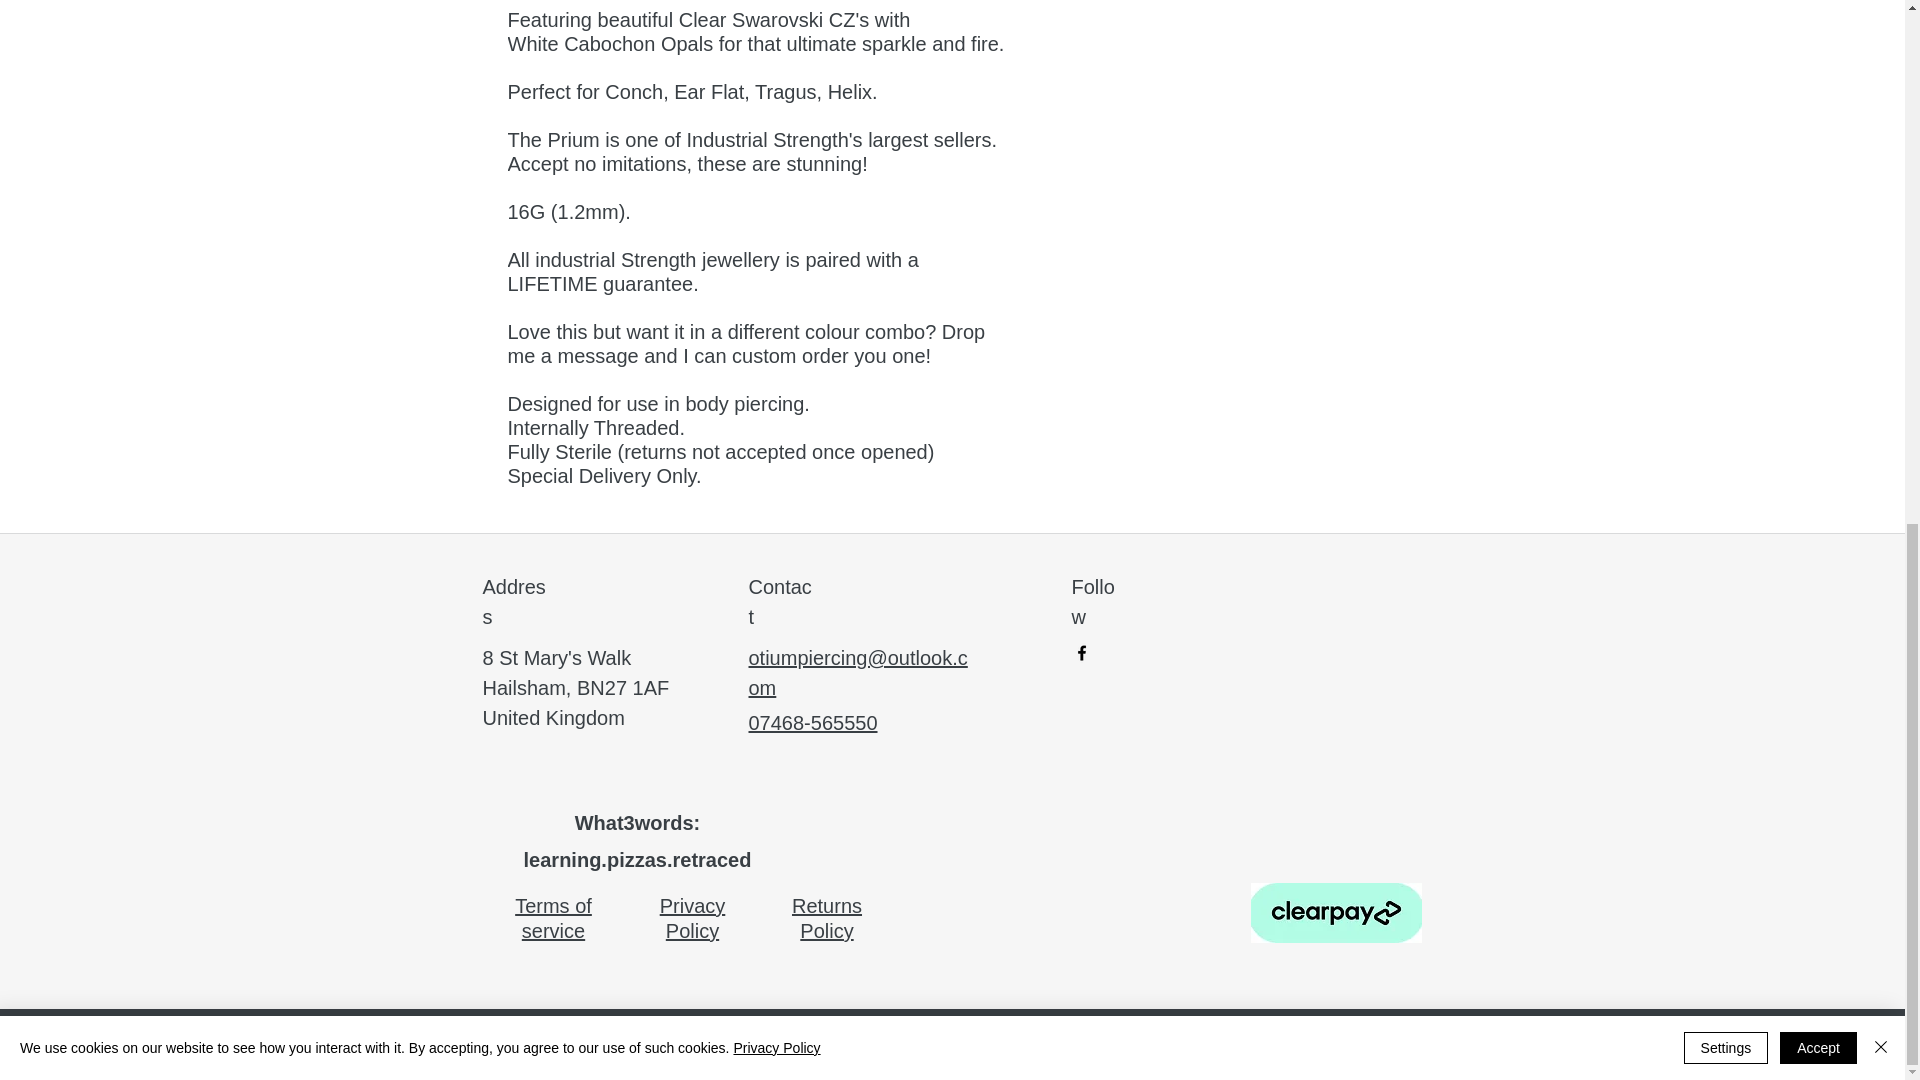  I want to click on Privacy Policy, so click(692, 918).